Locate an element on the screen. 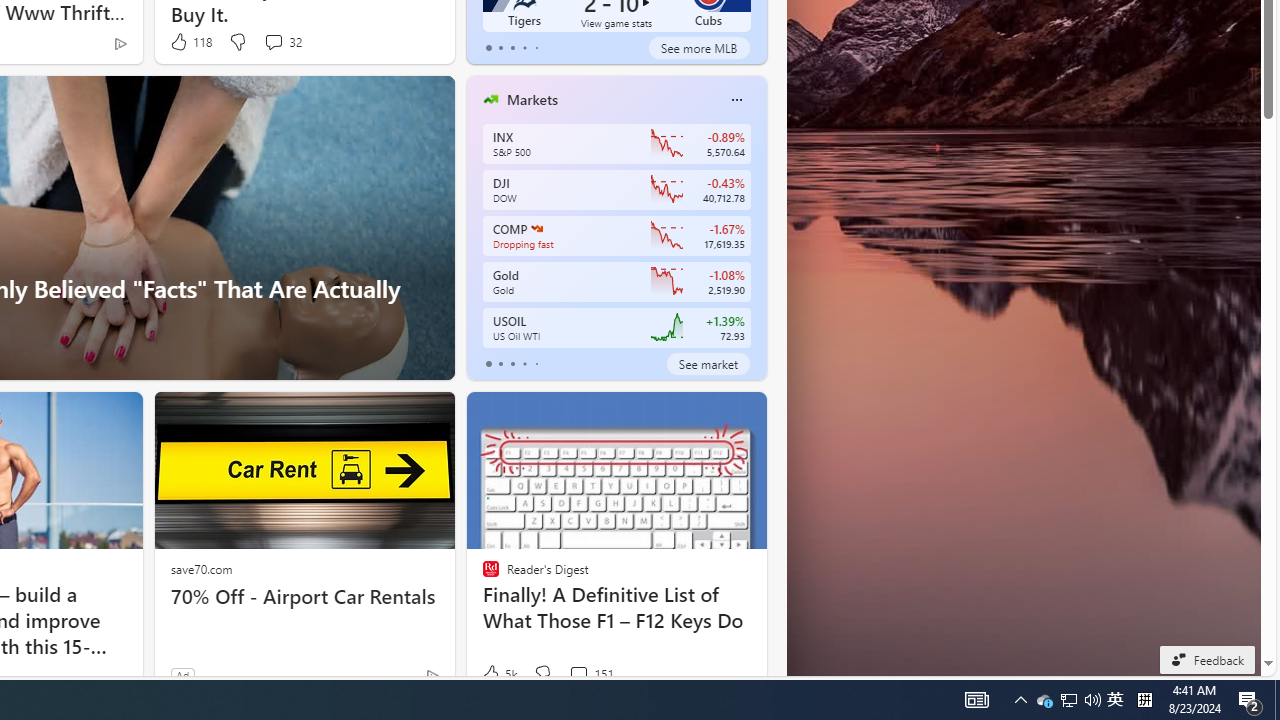 The image size is (1280, 720). tab-0 is located at coordinates (488, 364).